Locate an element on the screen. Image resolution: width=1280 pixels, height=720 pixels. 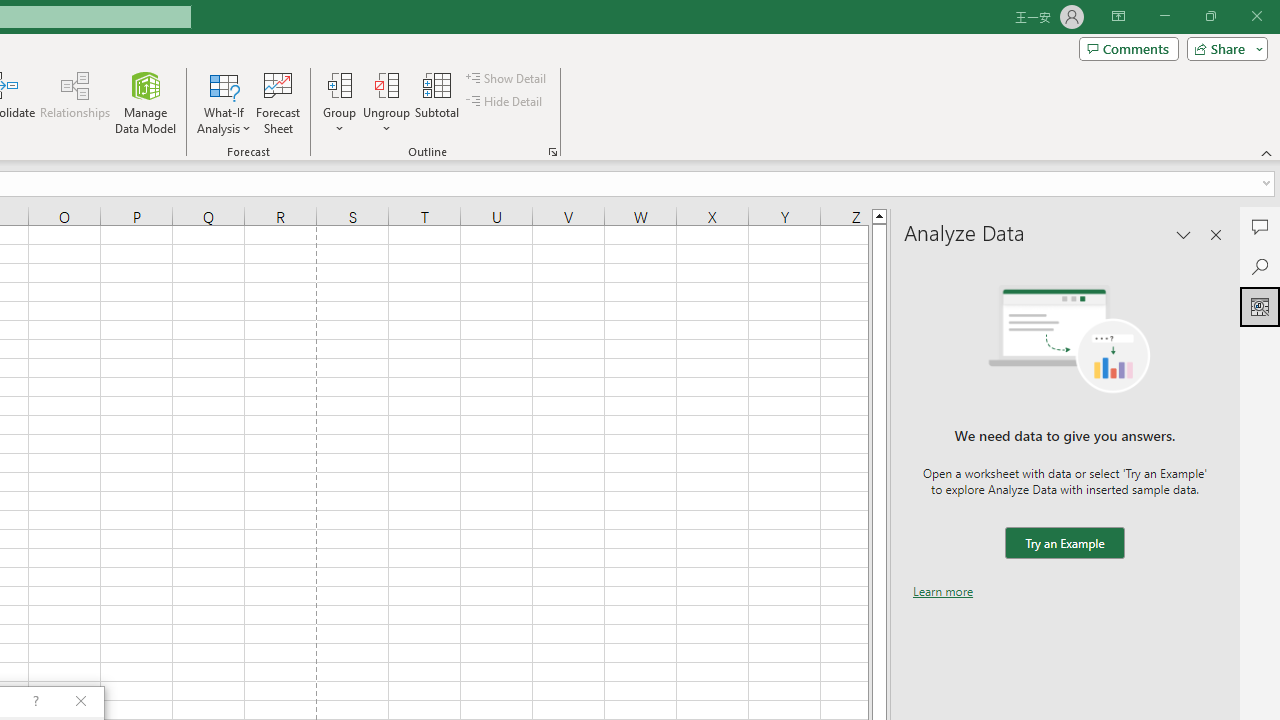
We need data to give you answers. Try an Example is located at coordinates (1064, 544).